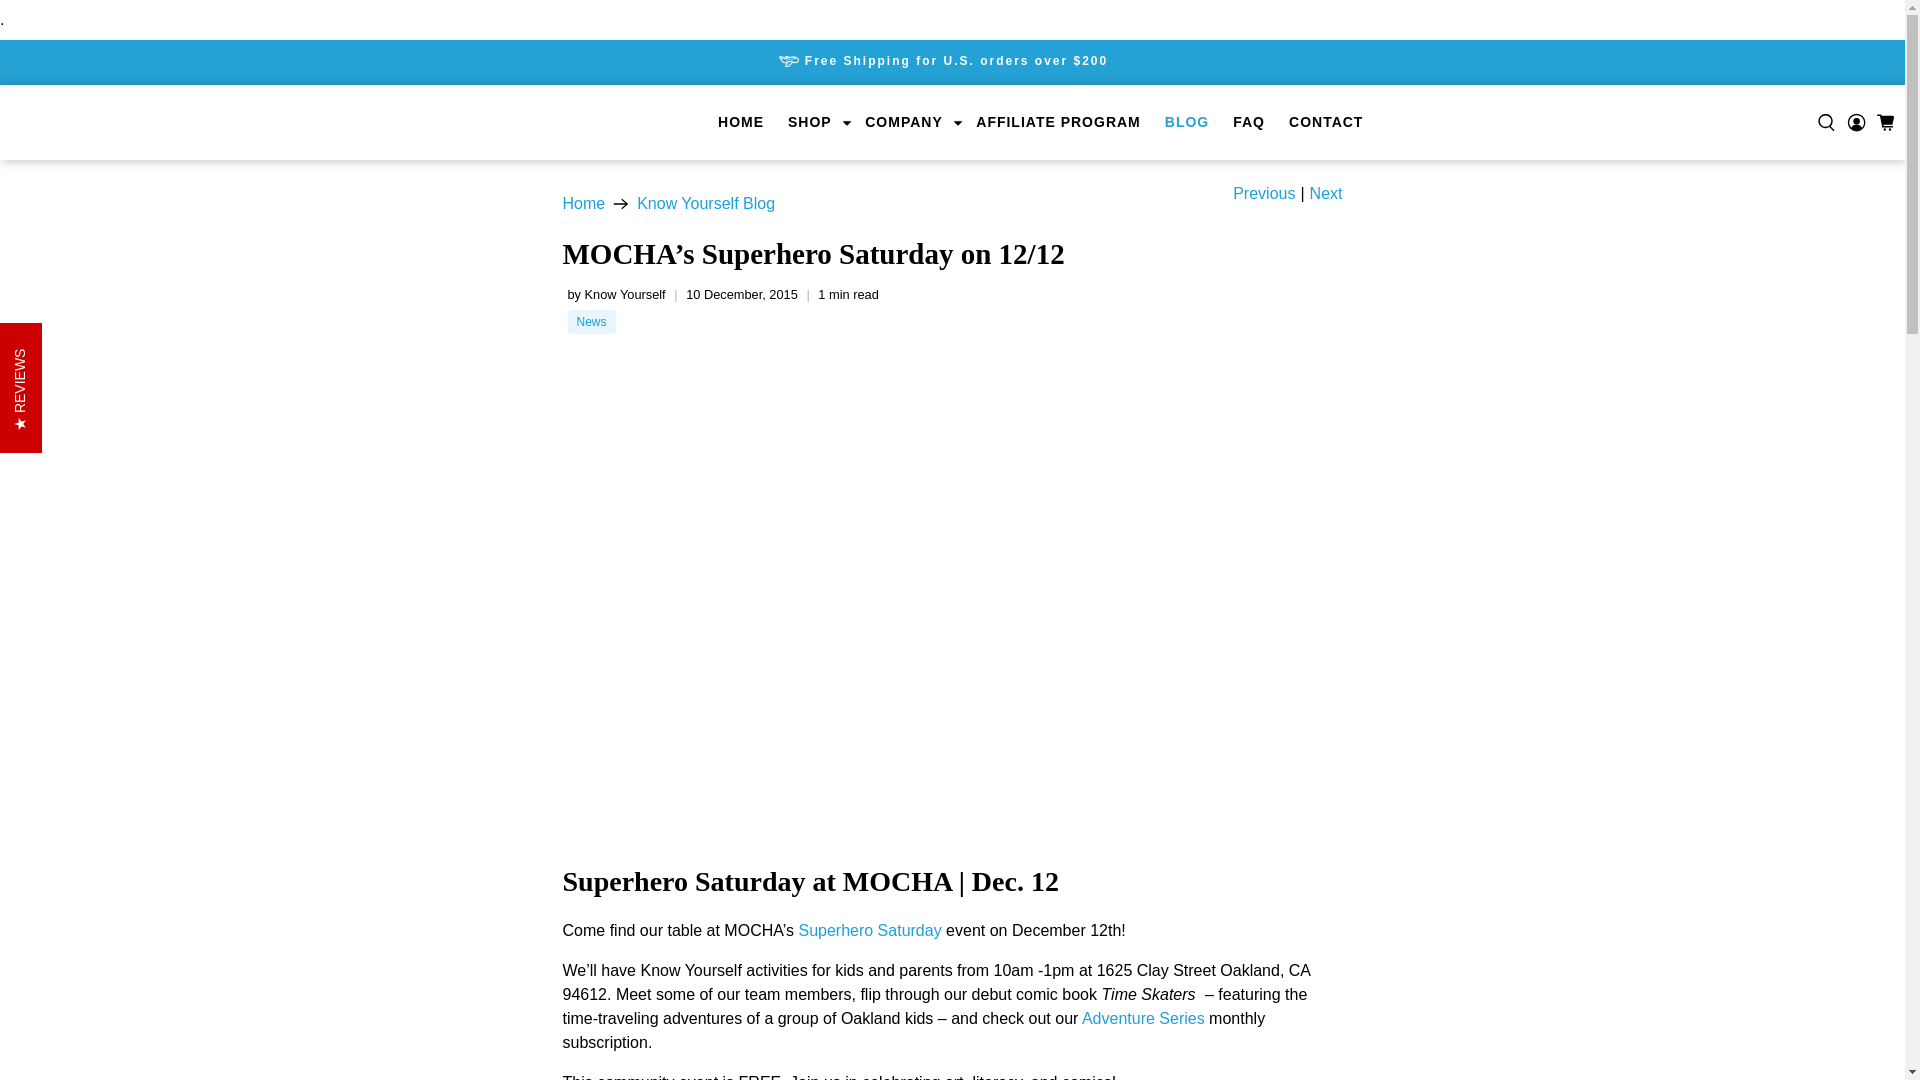 The image size is (1920, 1080). Describe the element at coordinates (706, 203) in the screenshot. I see `Know Yourself Blog` at that location.